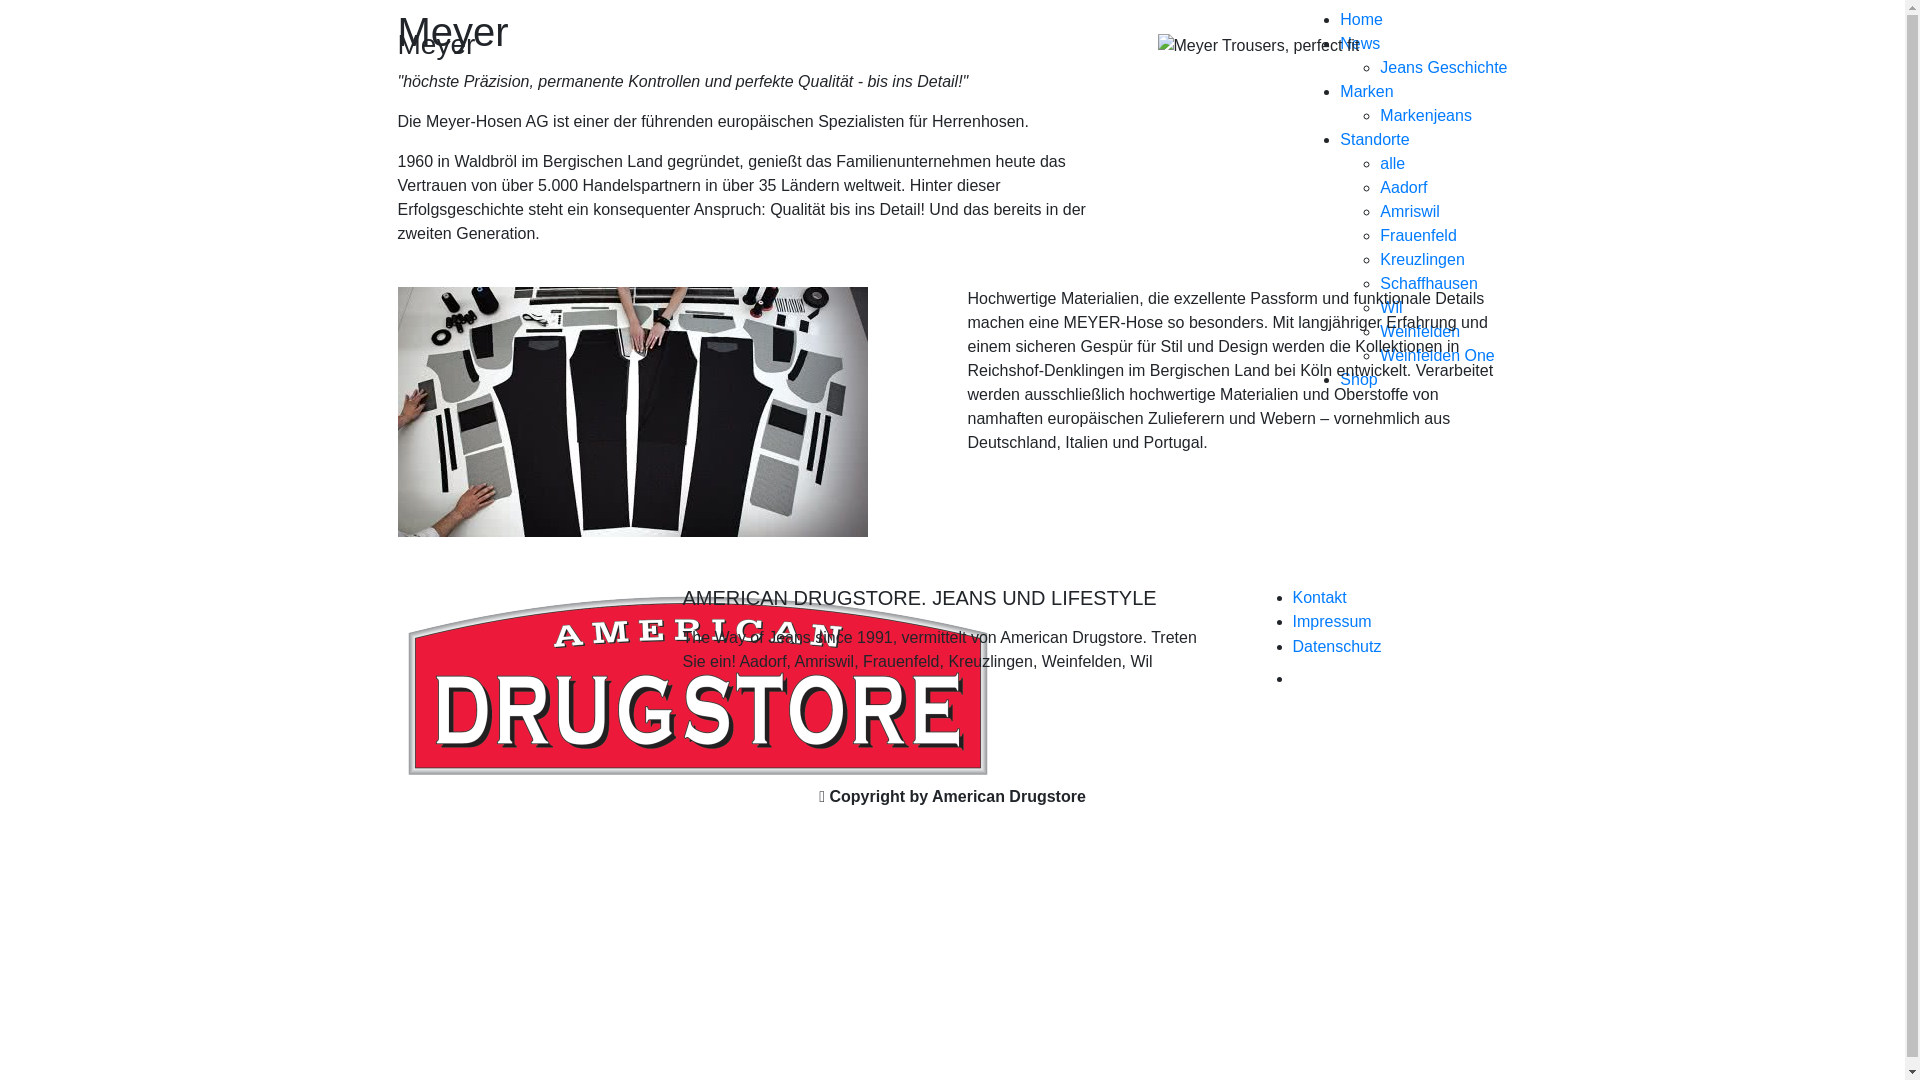  What do you see at coordinates (1444, 68) in the screenshot?
I see `Jeans Geschichte` at bounding box center [1444, 68].